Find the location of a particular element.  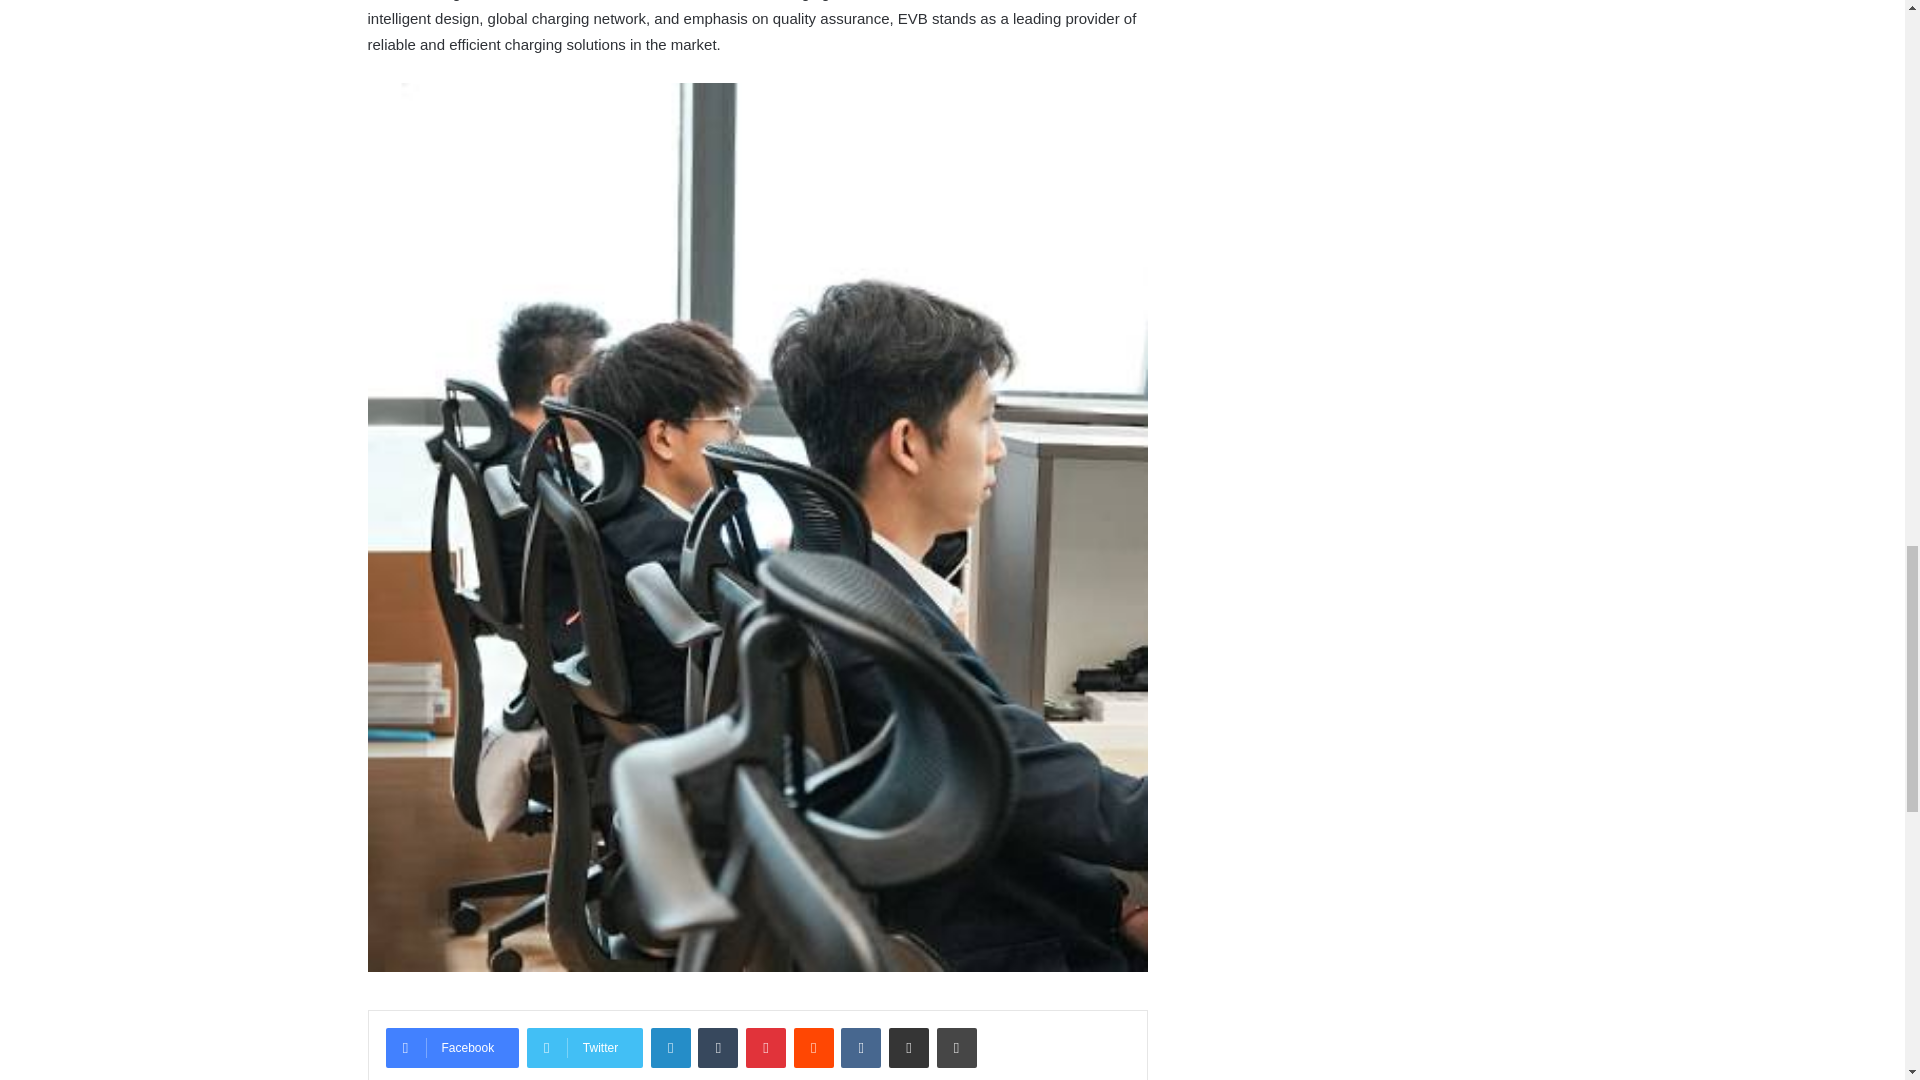

LinkedIn is located at coordinates (670, 1048).